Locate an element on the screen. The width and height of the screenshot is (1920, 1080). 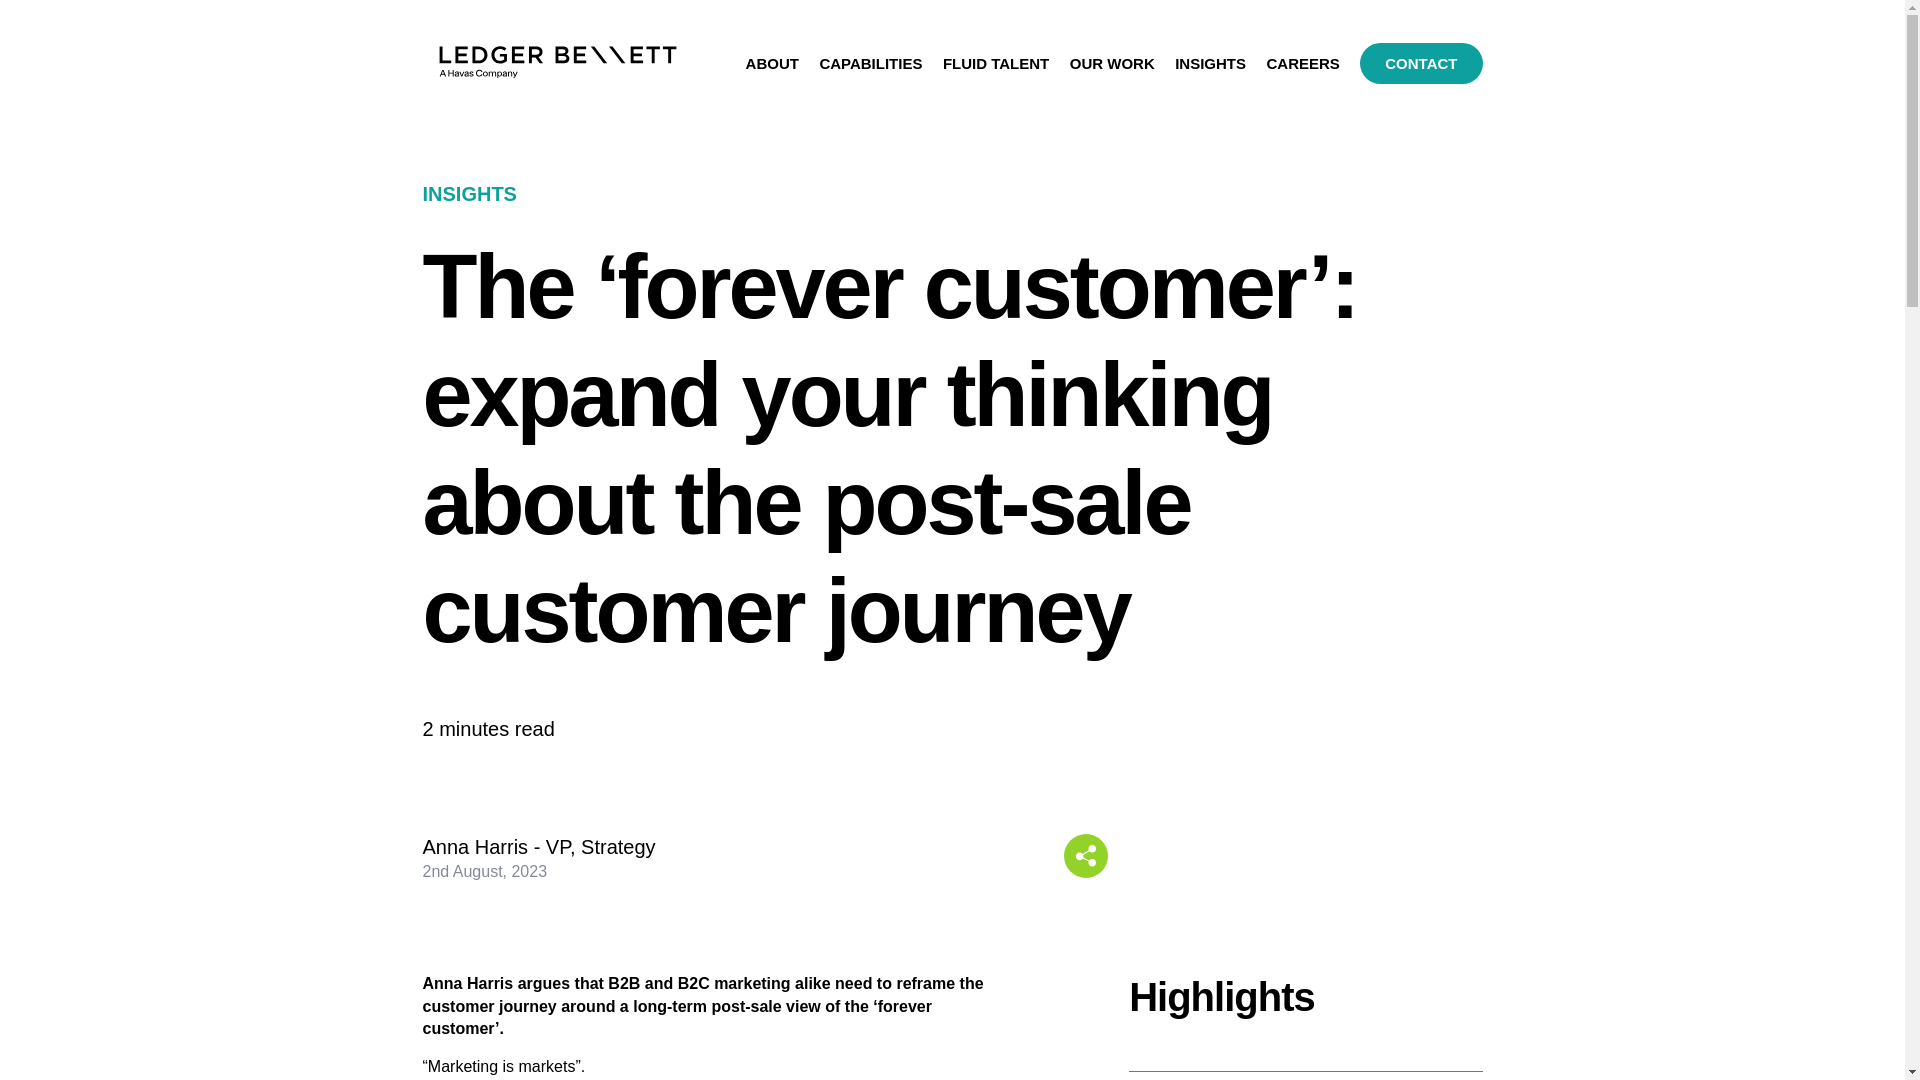
ABOUT is located at coordinates (772, 71).